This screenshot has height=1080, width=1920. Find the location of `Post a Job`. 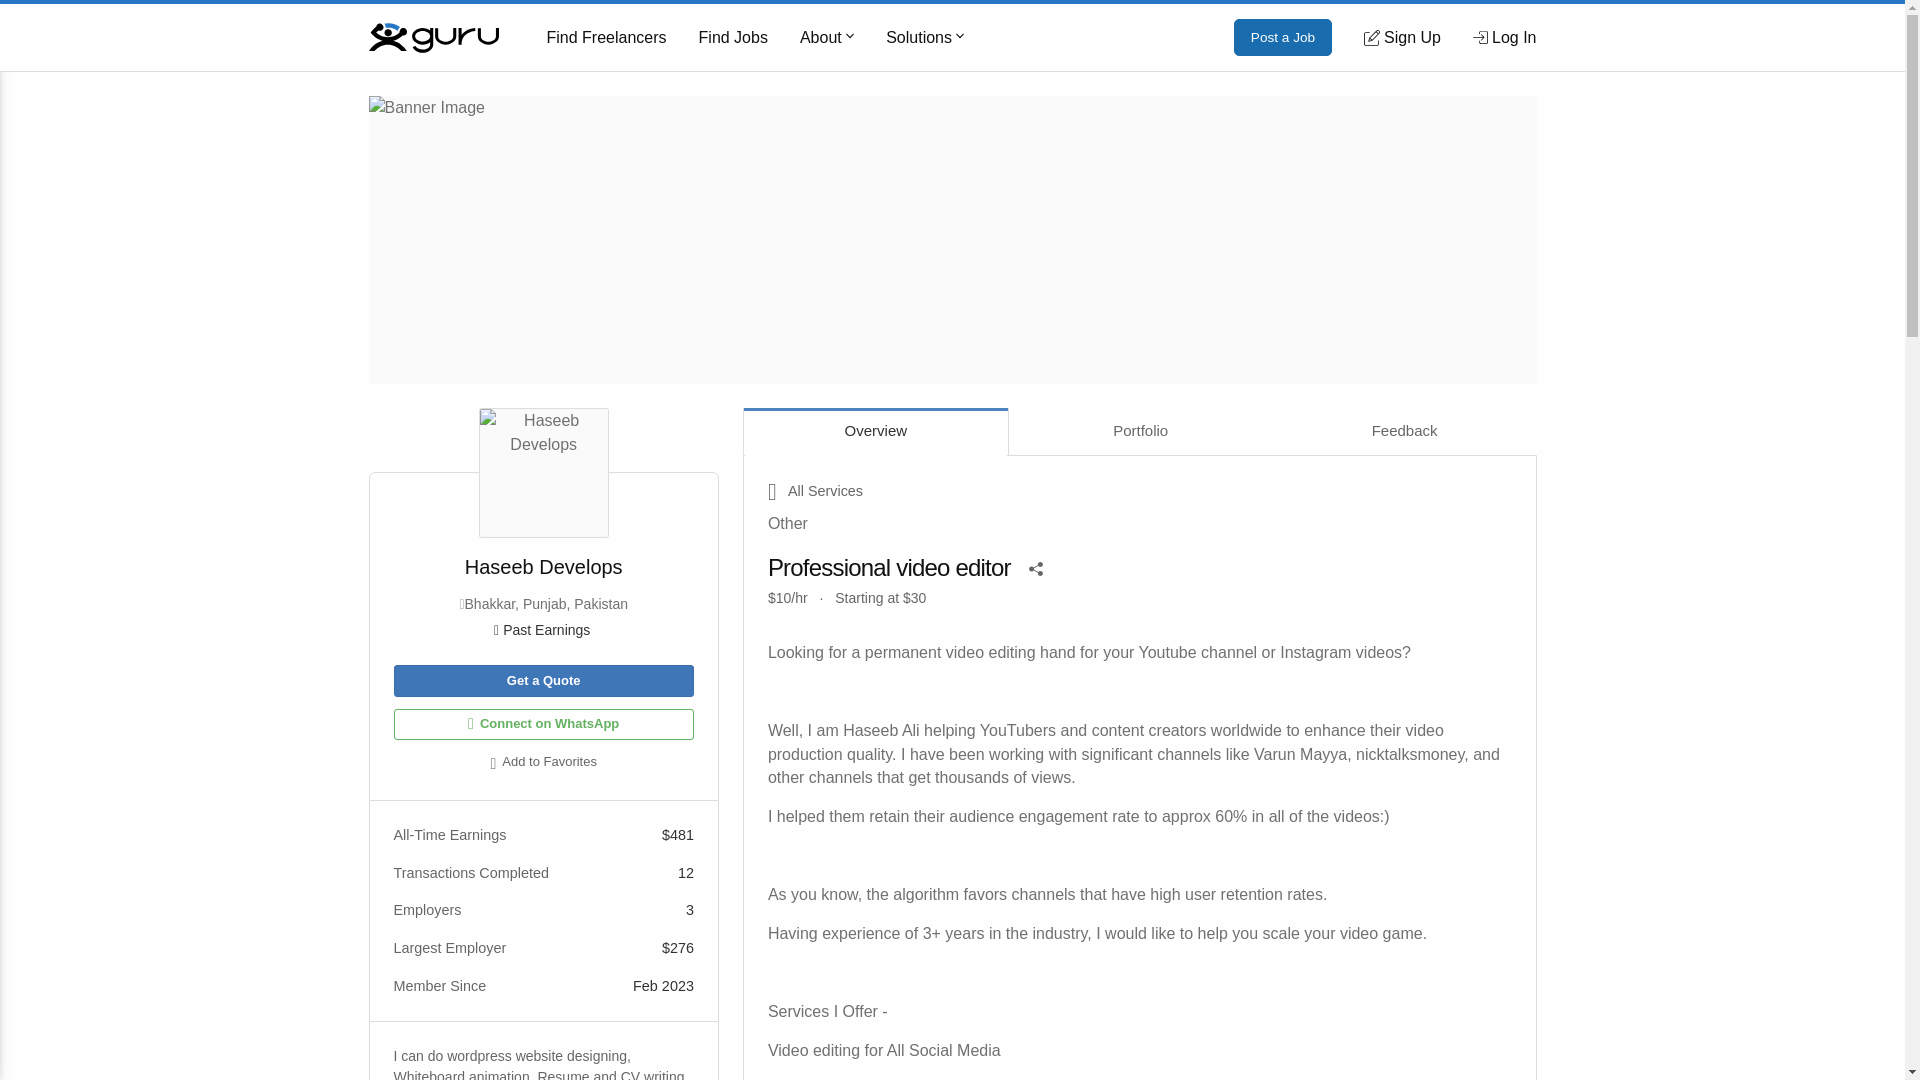

Post a Job is located at coordinates (1283, 38).